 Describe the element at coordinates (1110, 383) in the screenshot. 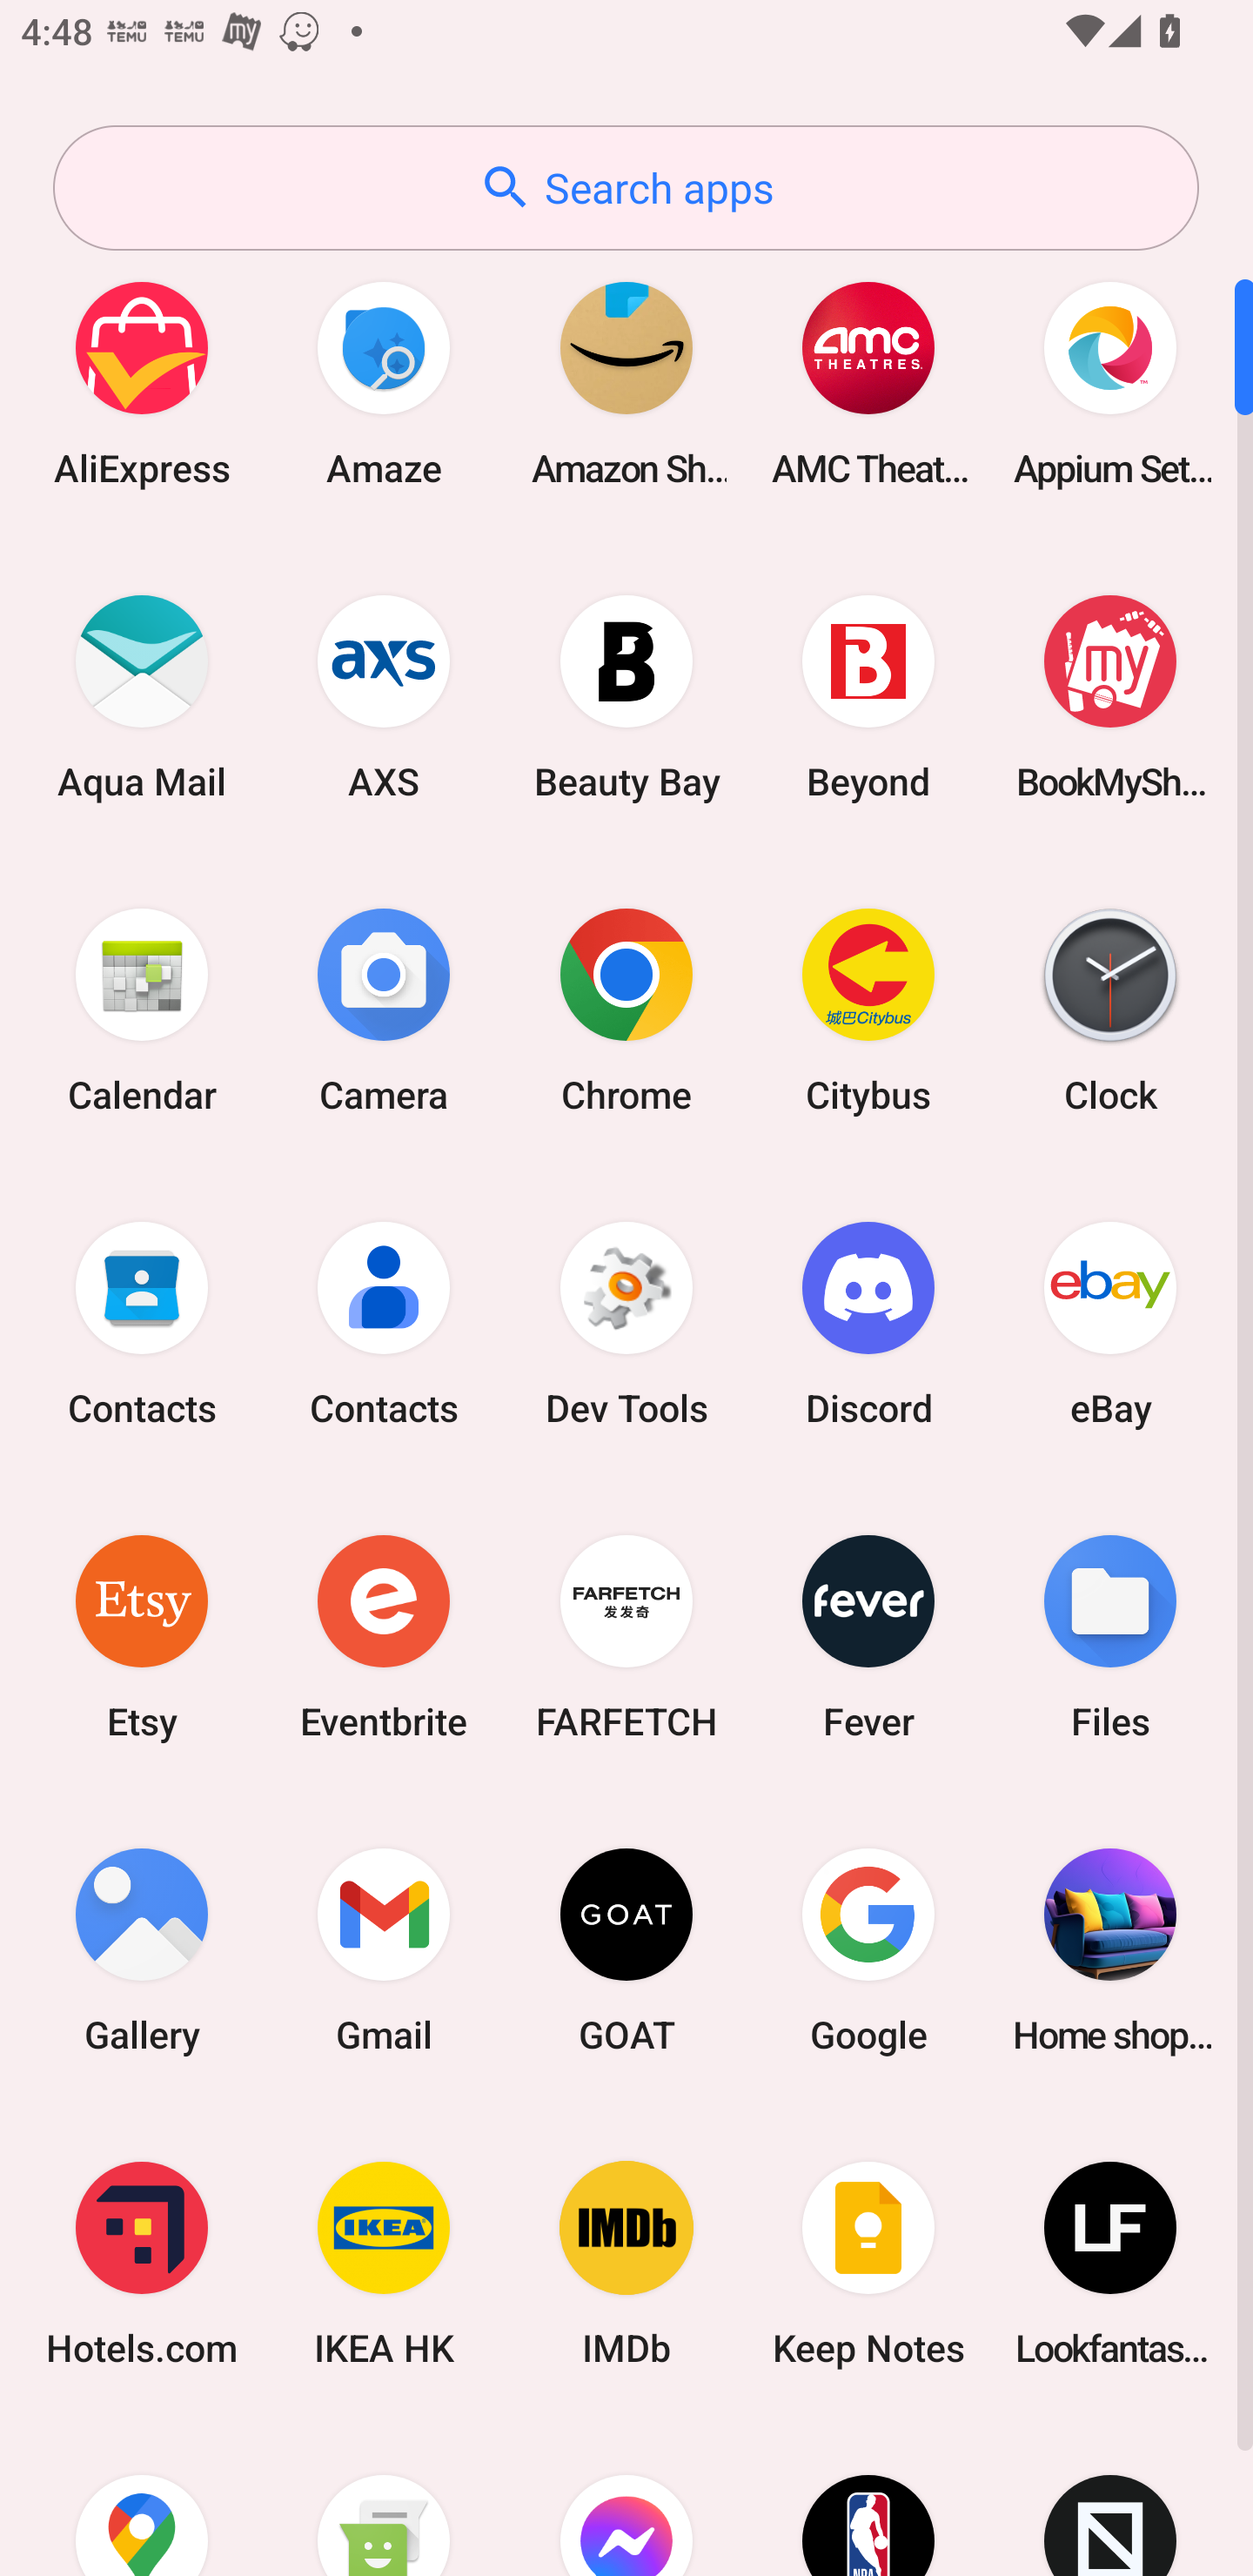

I see `Appium Settings` at that location.